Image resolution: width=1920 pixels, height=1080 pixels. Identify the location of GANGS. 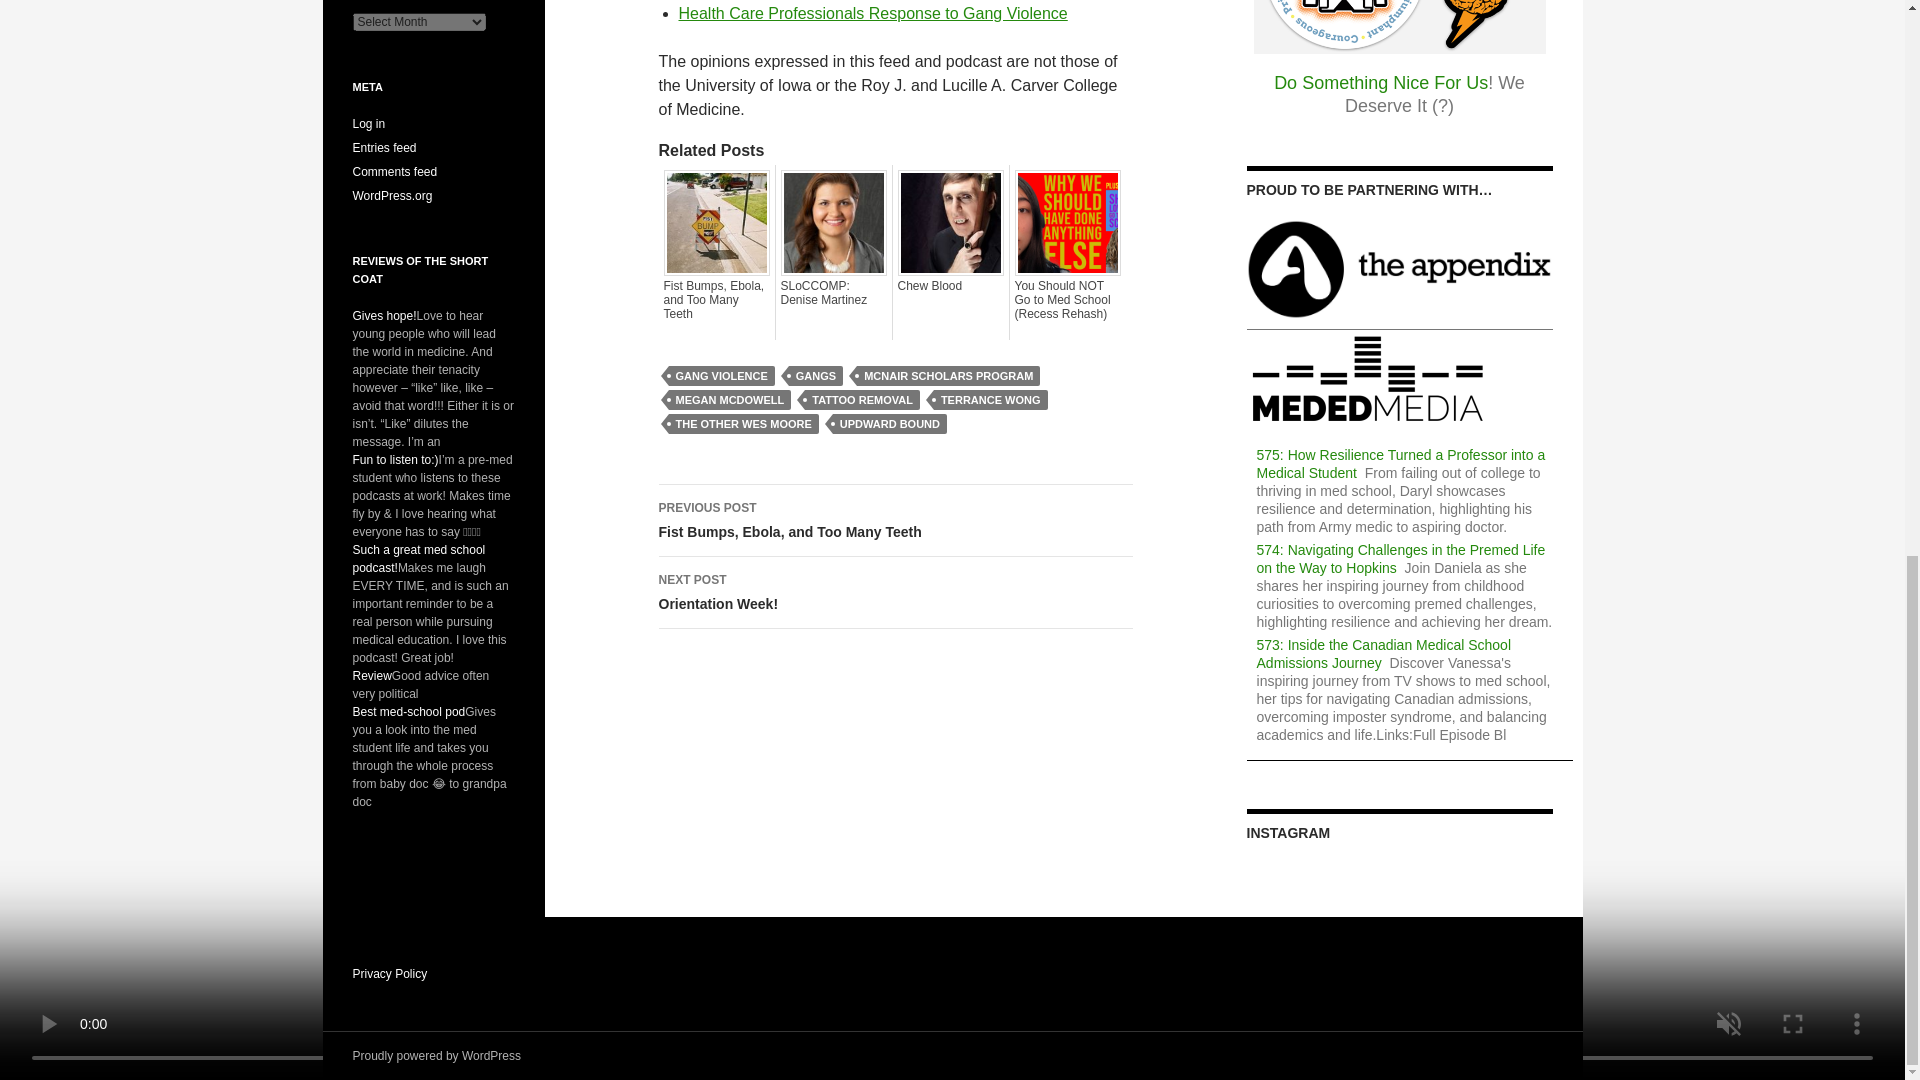
(816, 376).